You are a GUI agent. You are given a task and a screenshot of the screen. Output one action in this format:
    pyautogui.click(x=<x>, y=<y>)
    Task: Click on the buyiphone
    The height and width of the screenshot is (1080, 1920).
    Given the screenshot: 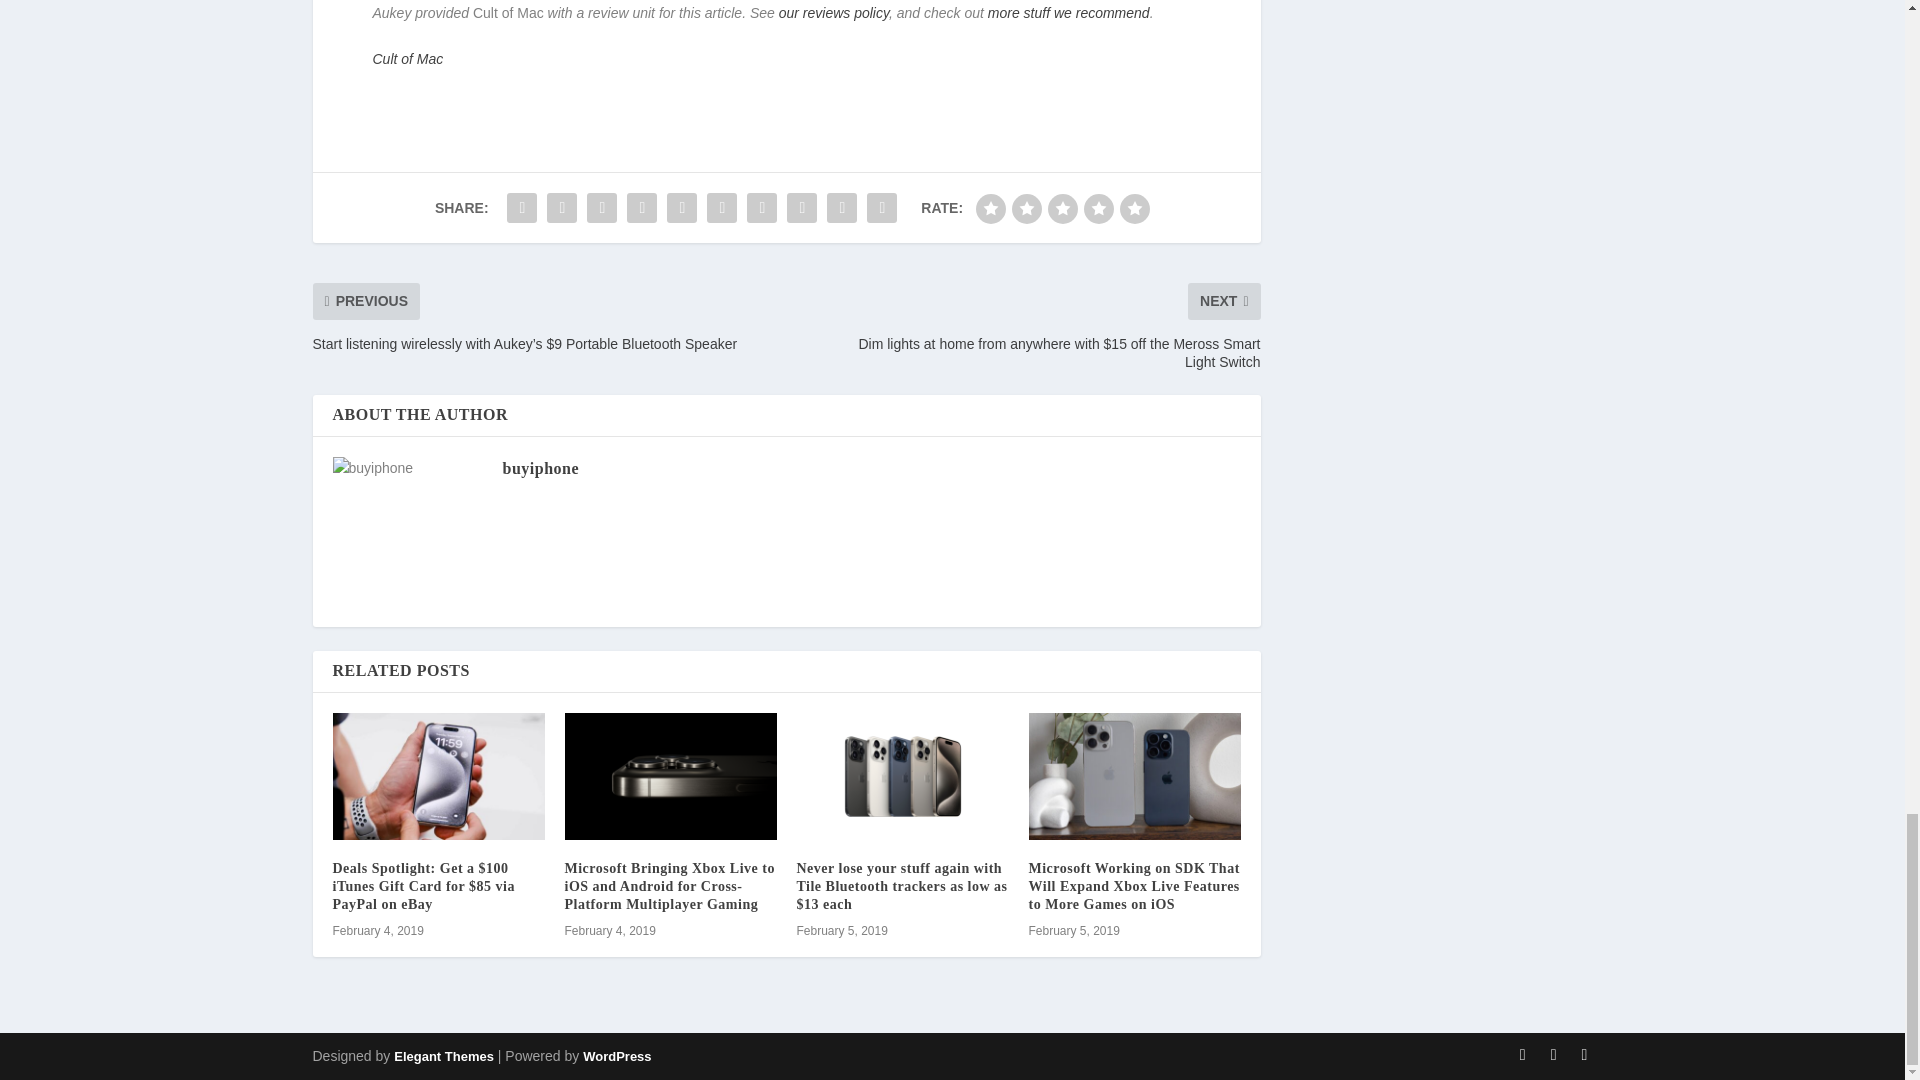 What is the action you would take?
    pyautogui.click(x=540, y=468)
    